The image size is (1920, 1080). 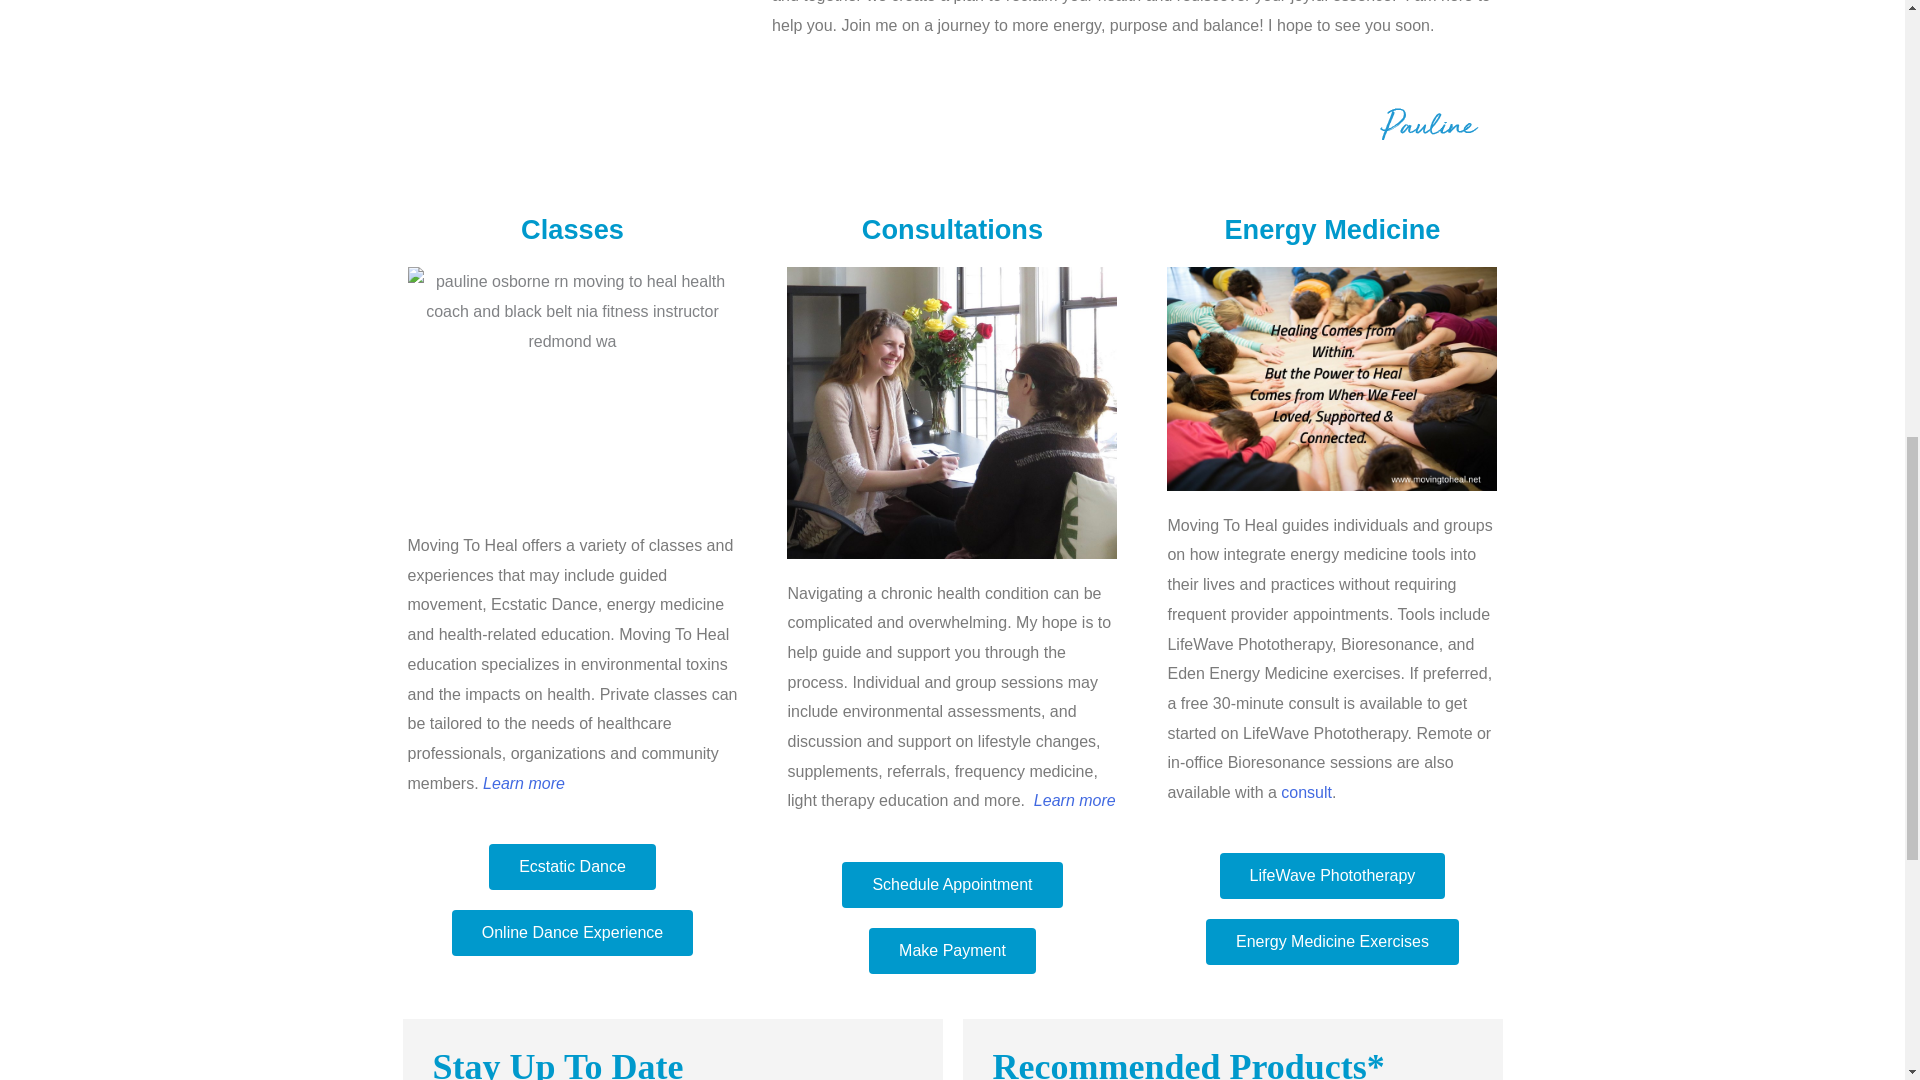 I want to click on LifeWave Phototherapy, so click(x=1332, y=876).